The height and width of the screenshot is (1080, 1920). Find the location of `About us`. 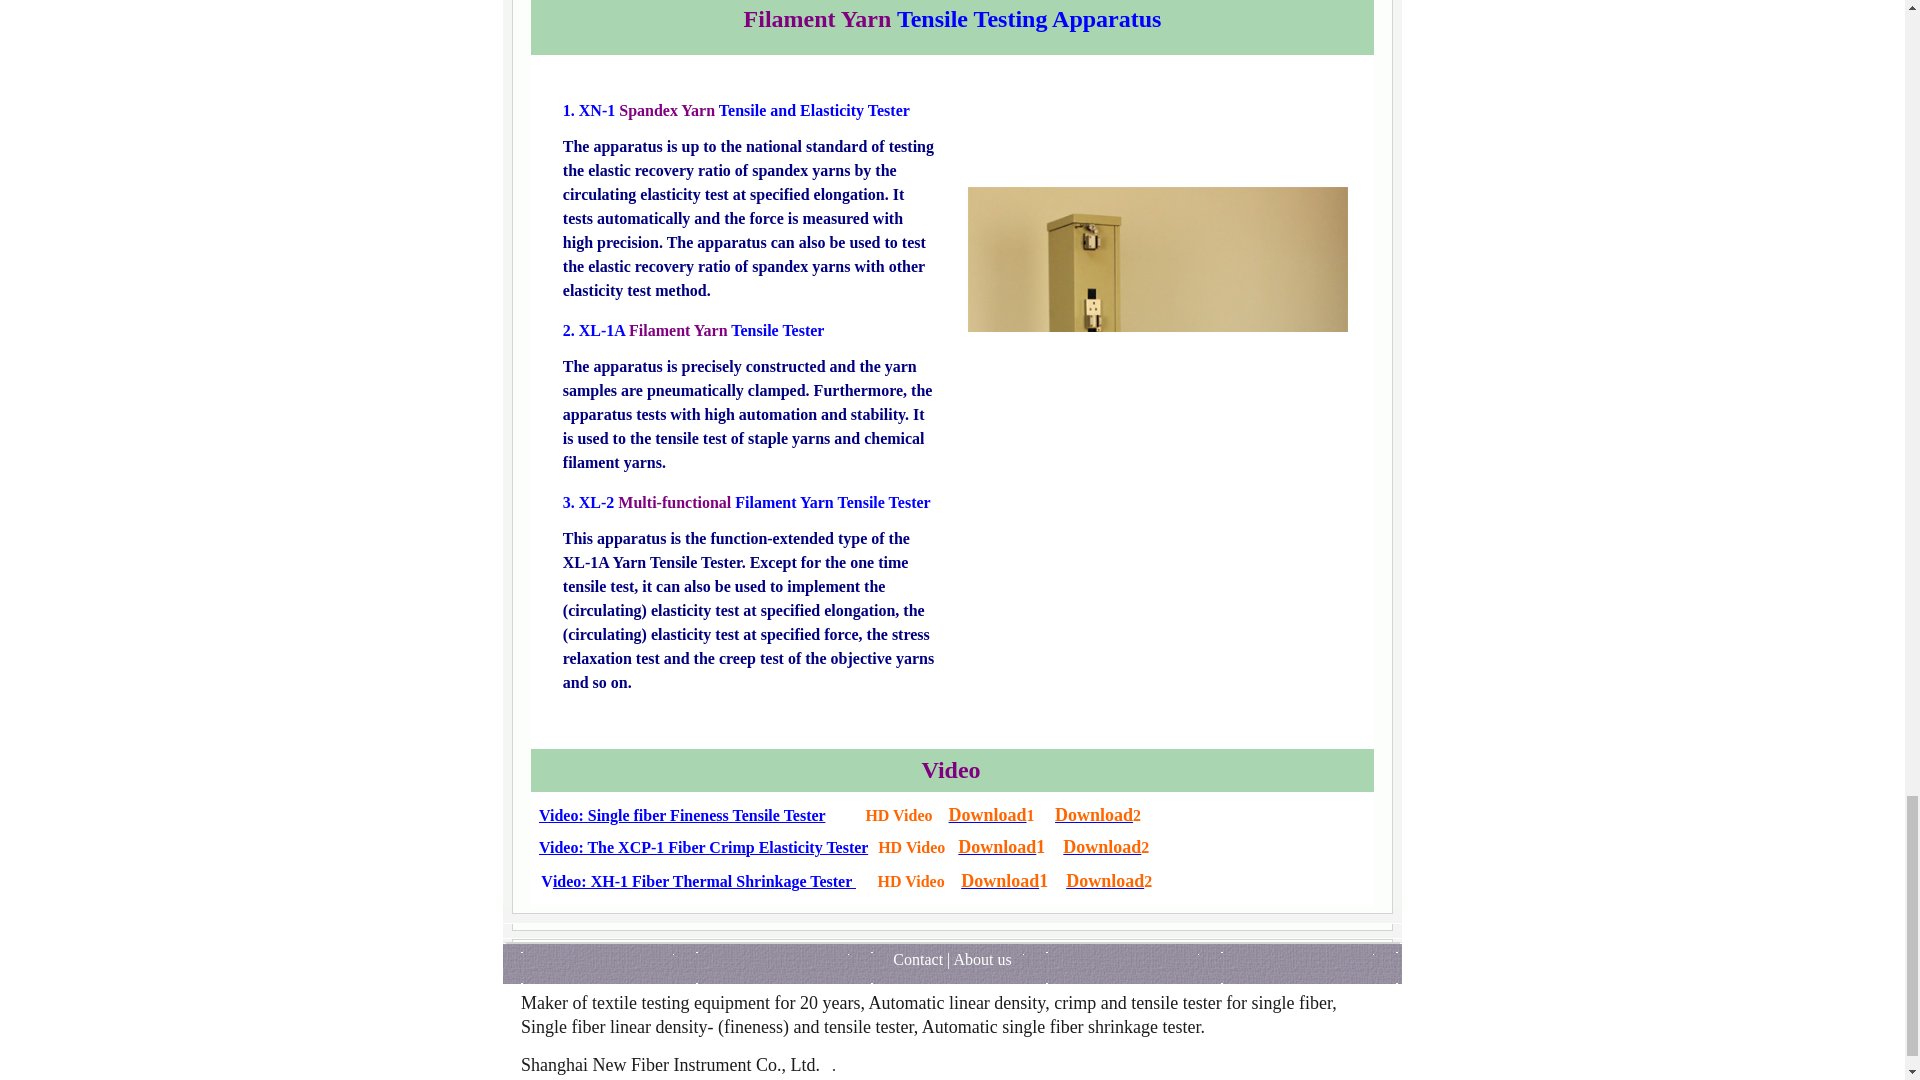

About us is located at coordinates (982, 960).